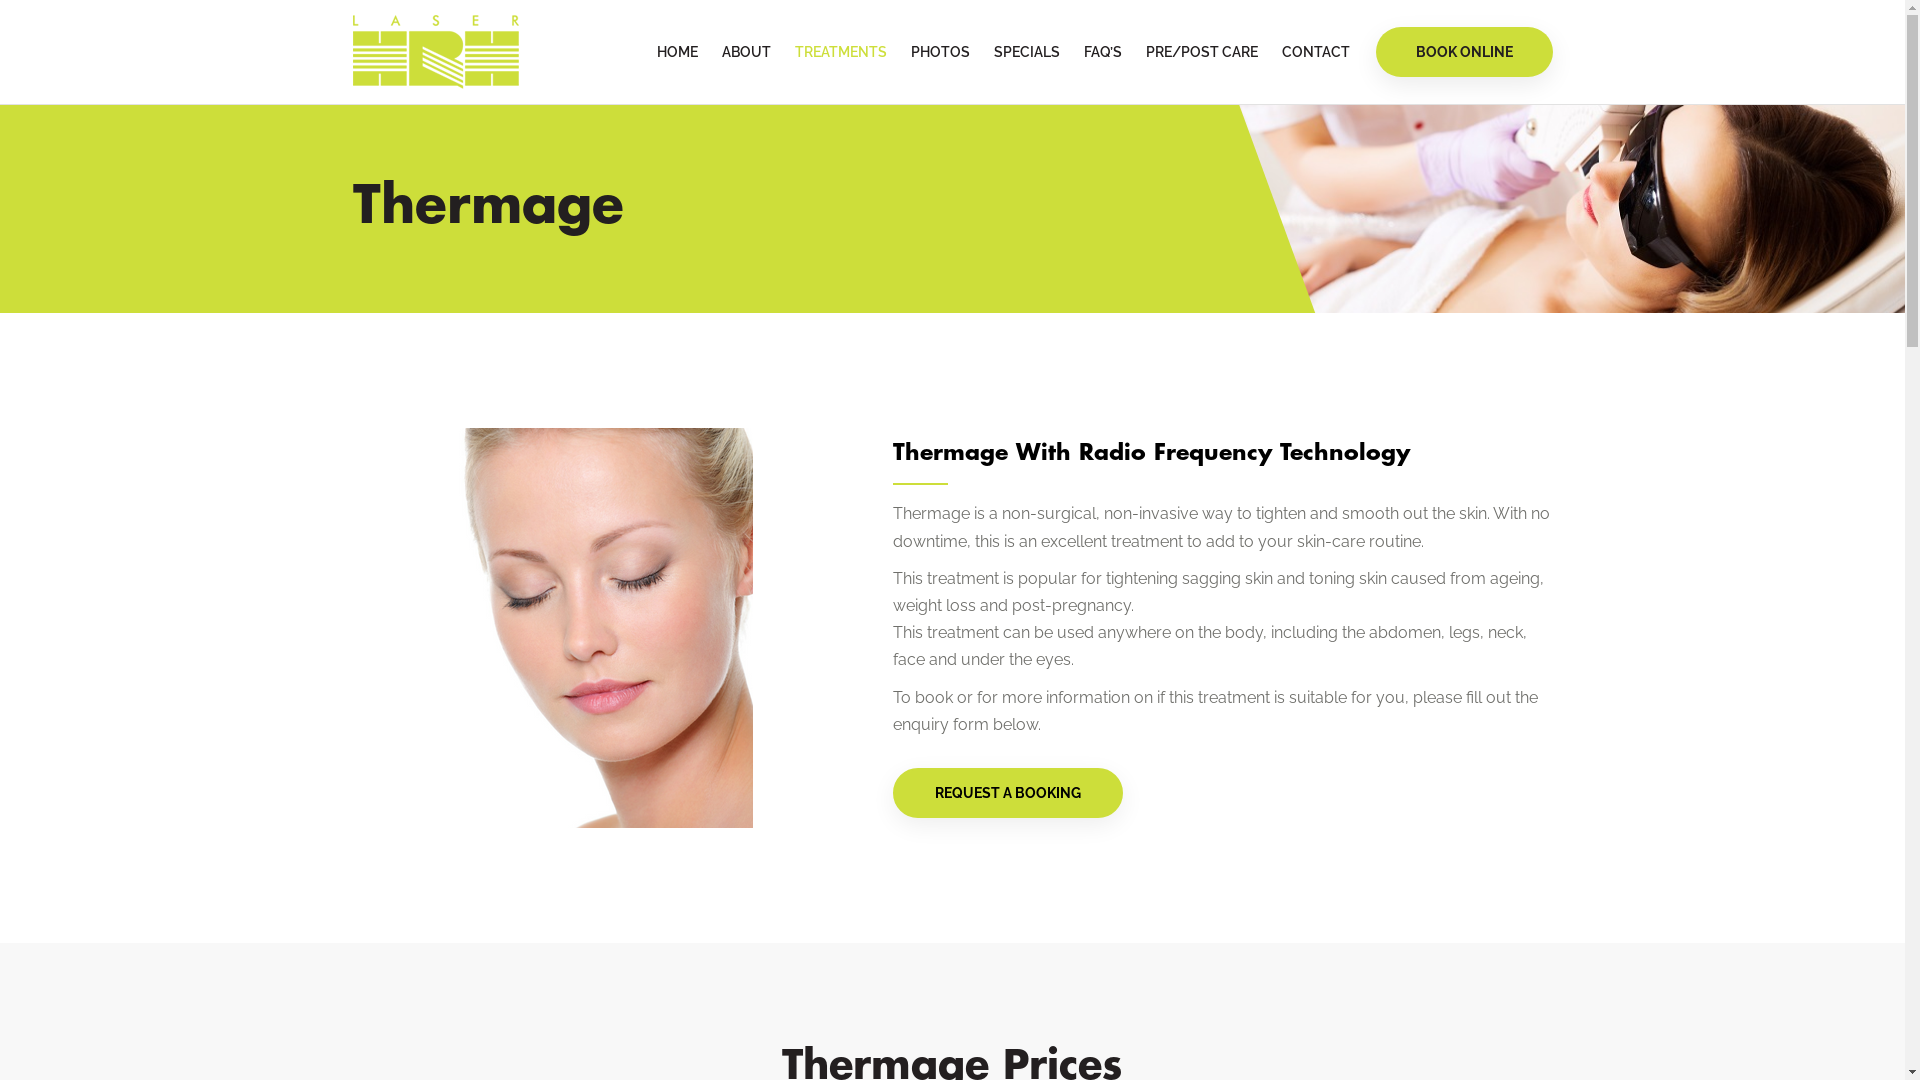 The width and height of the screenshot is (1920, 1080). What do you see at coordinates (940, 52) in the screenshot?
I see `PHOTOS` at bounding box center [940, 52].